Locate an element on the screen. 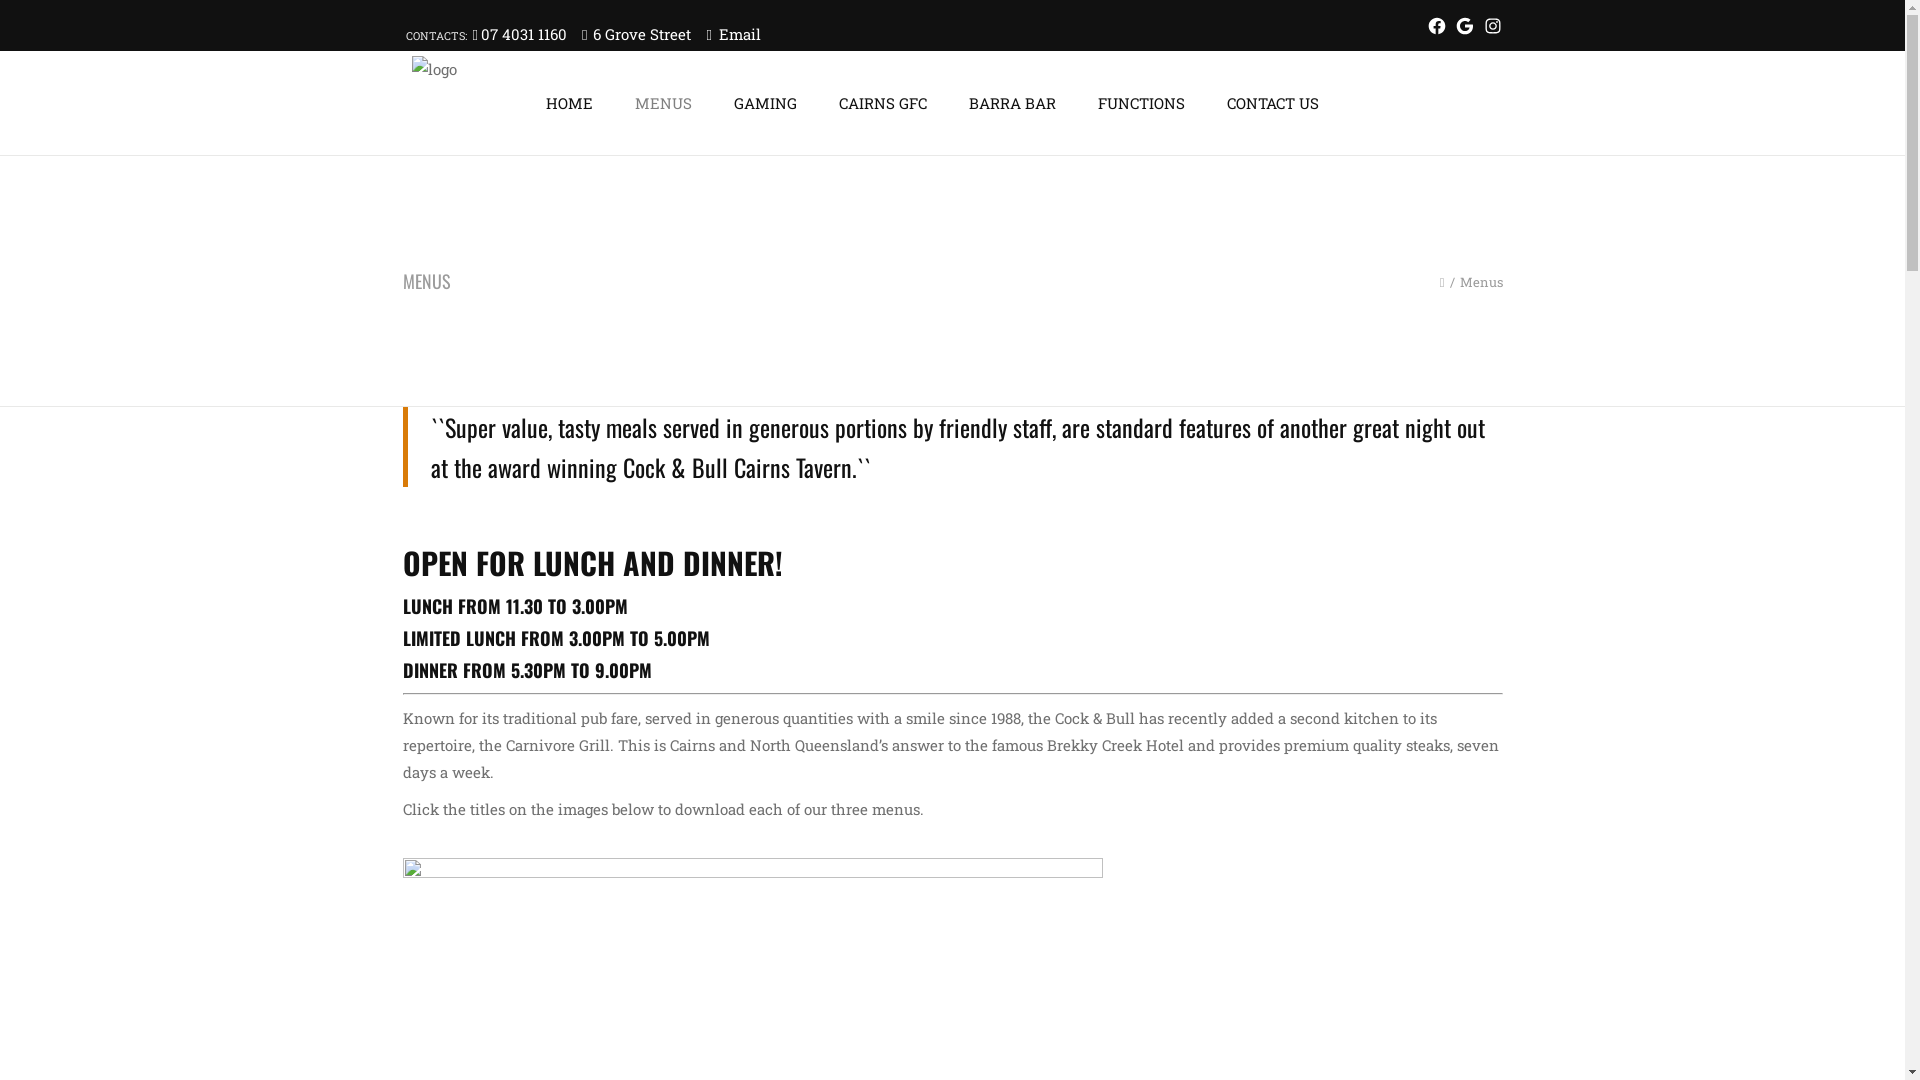  BARRA BAR is located at coordinates (1016, 103).